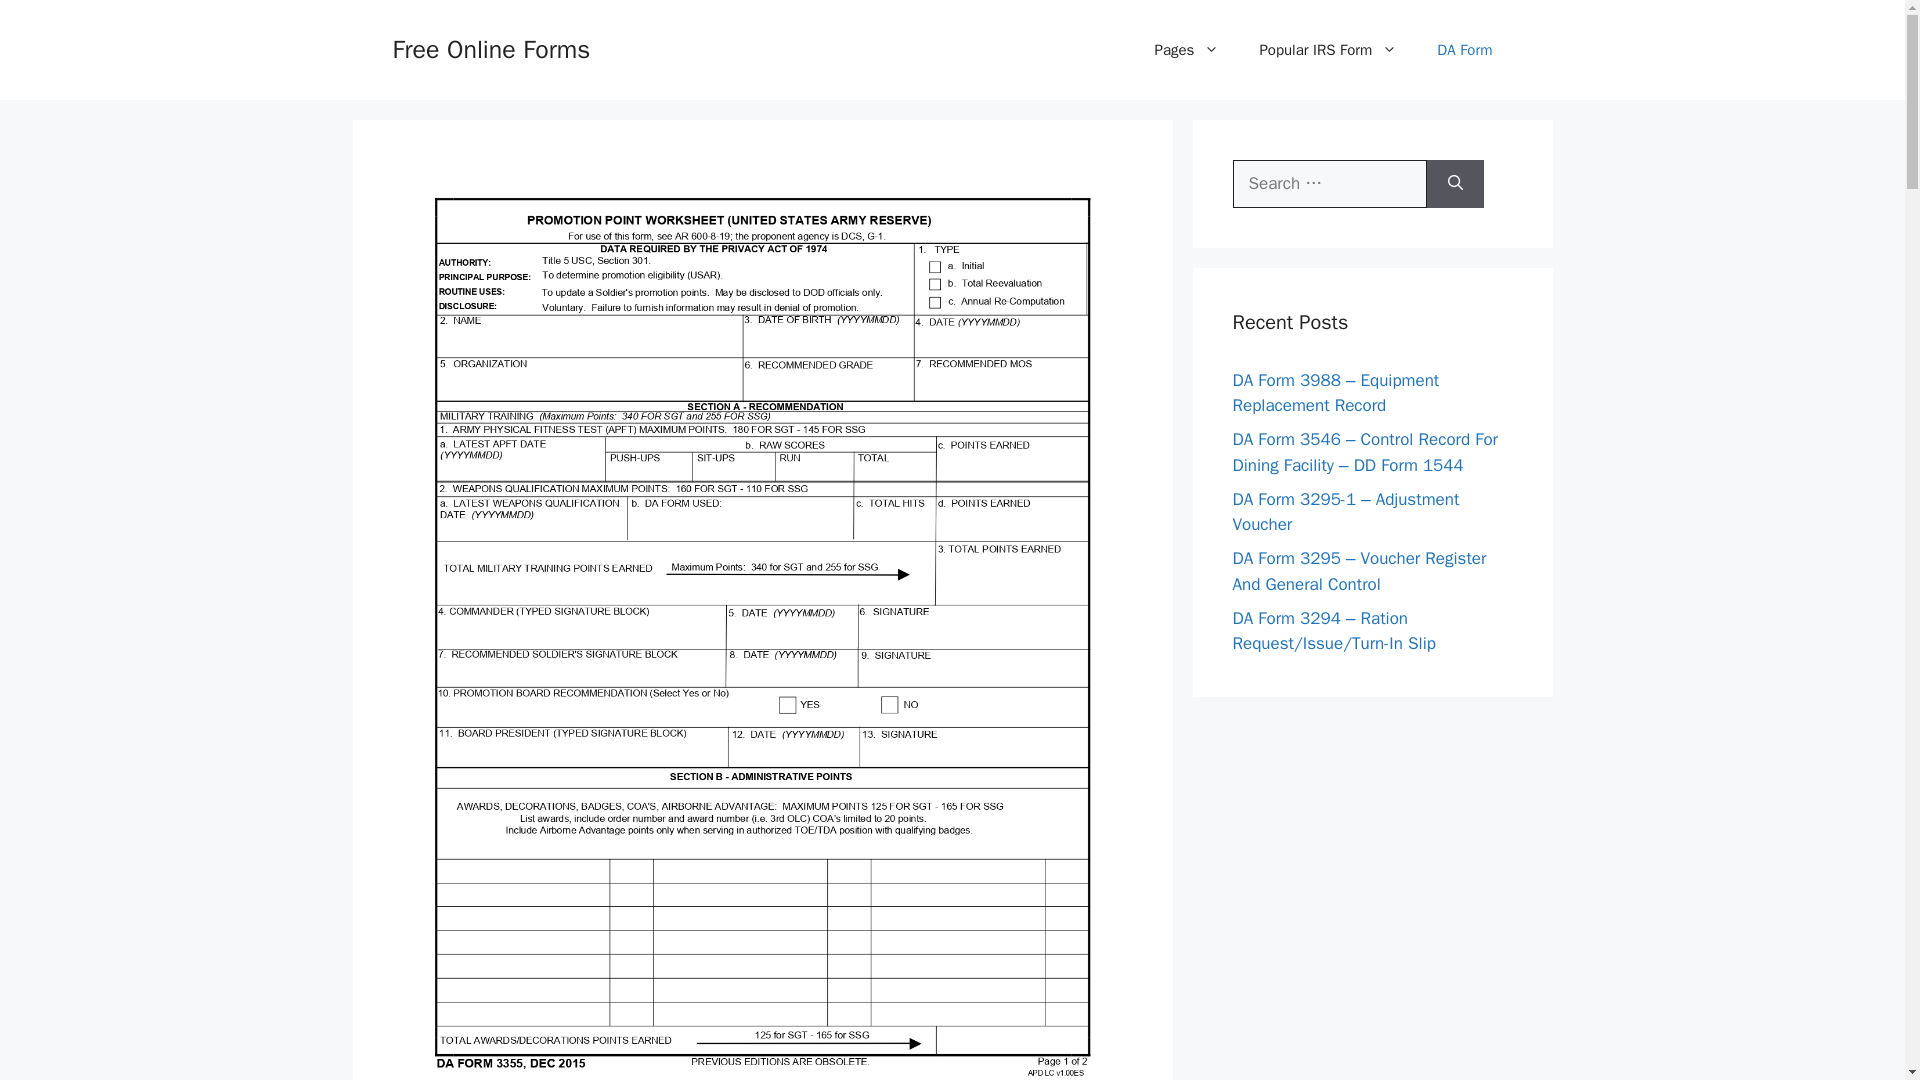 The image size is (1920, 1080). I want to click on Popular IRS Form, so click(1327, 50).